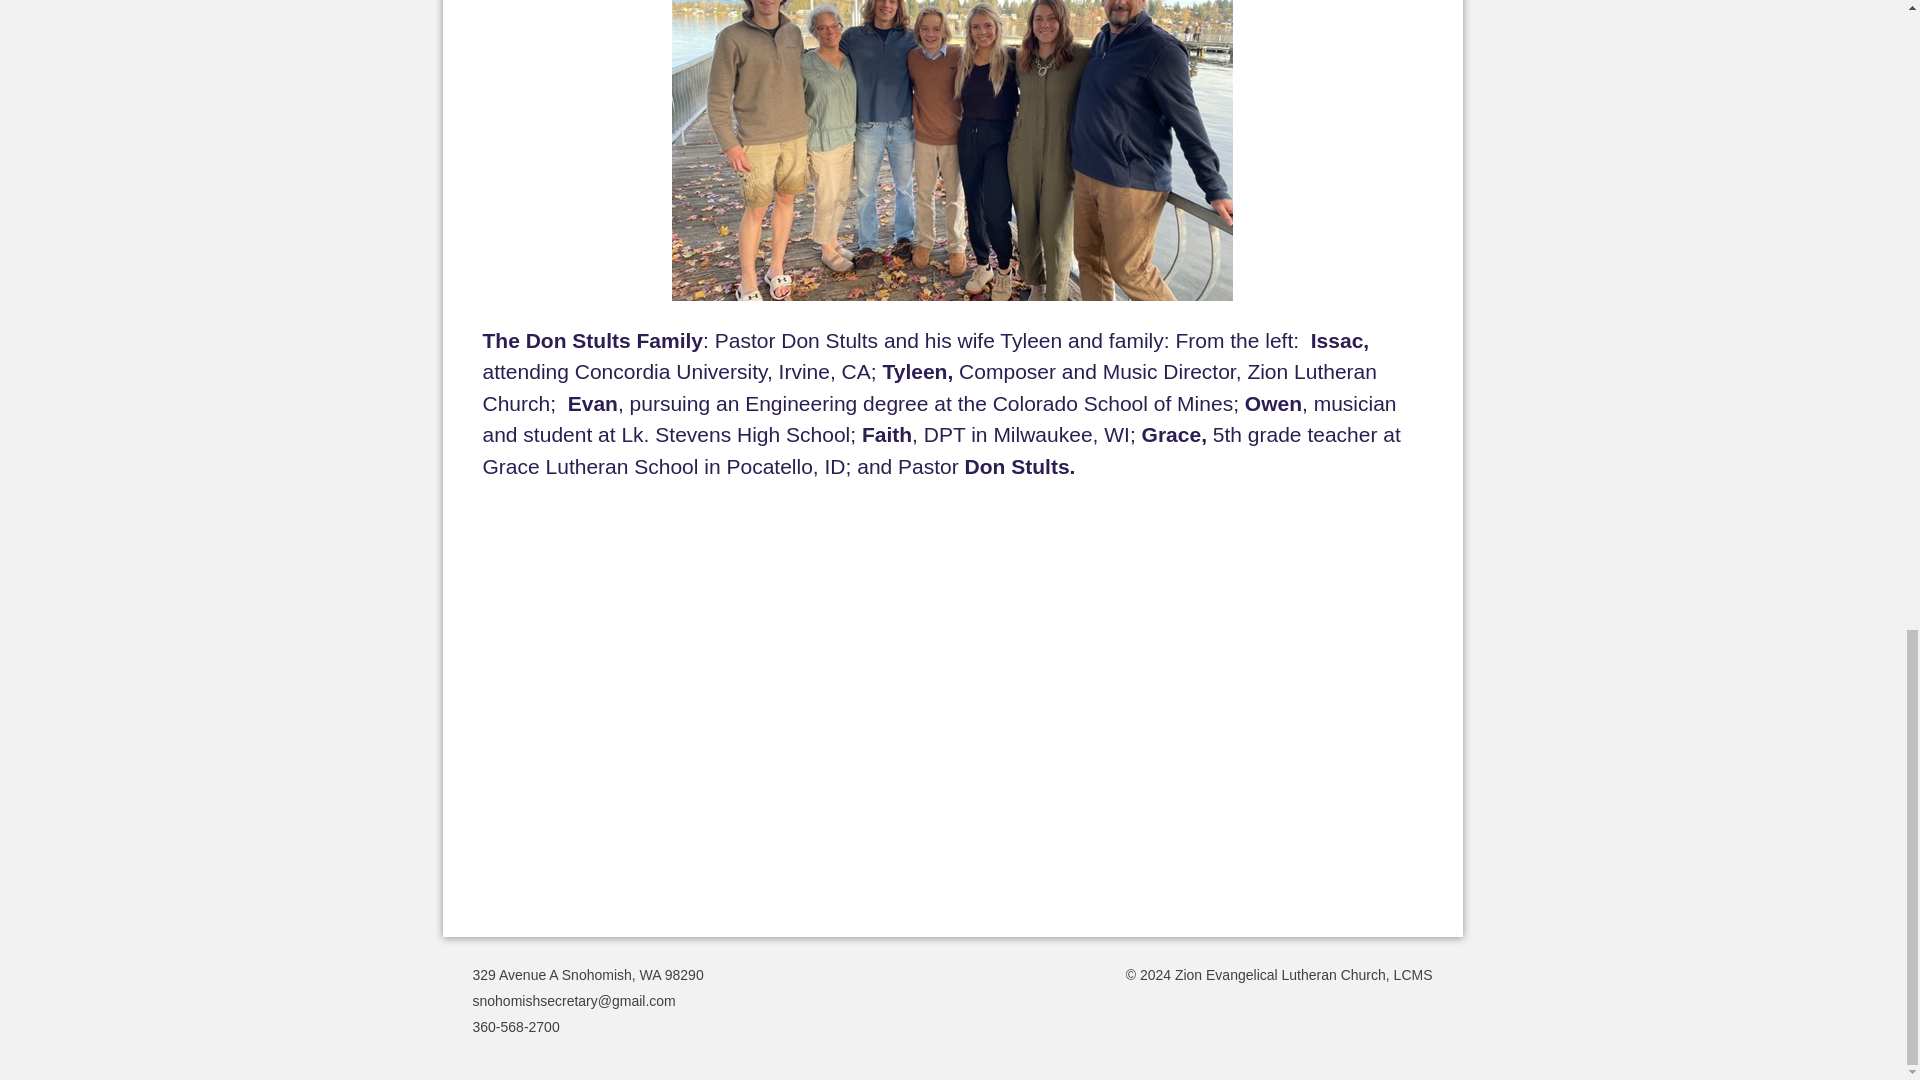 Image resolution: width=1920 pixels, height=1080 pixels. I want to click on 329 Avenue A Snohomish, WA 98290, so click(587, 974).